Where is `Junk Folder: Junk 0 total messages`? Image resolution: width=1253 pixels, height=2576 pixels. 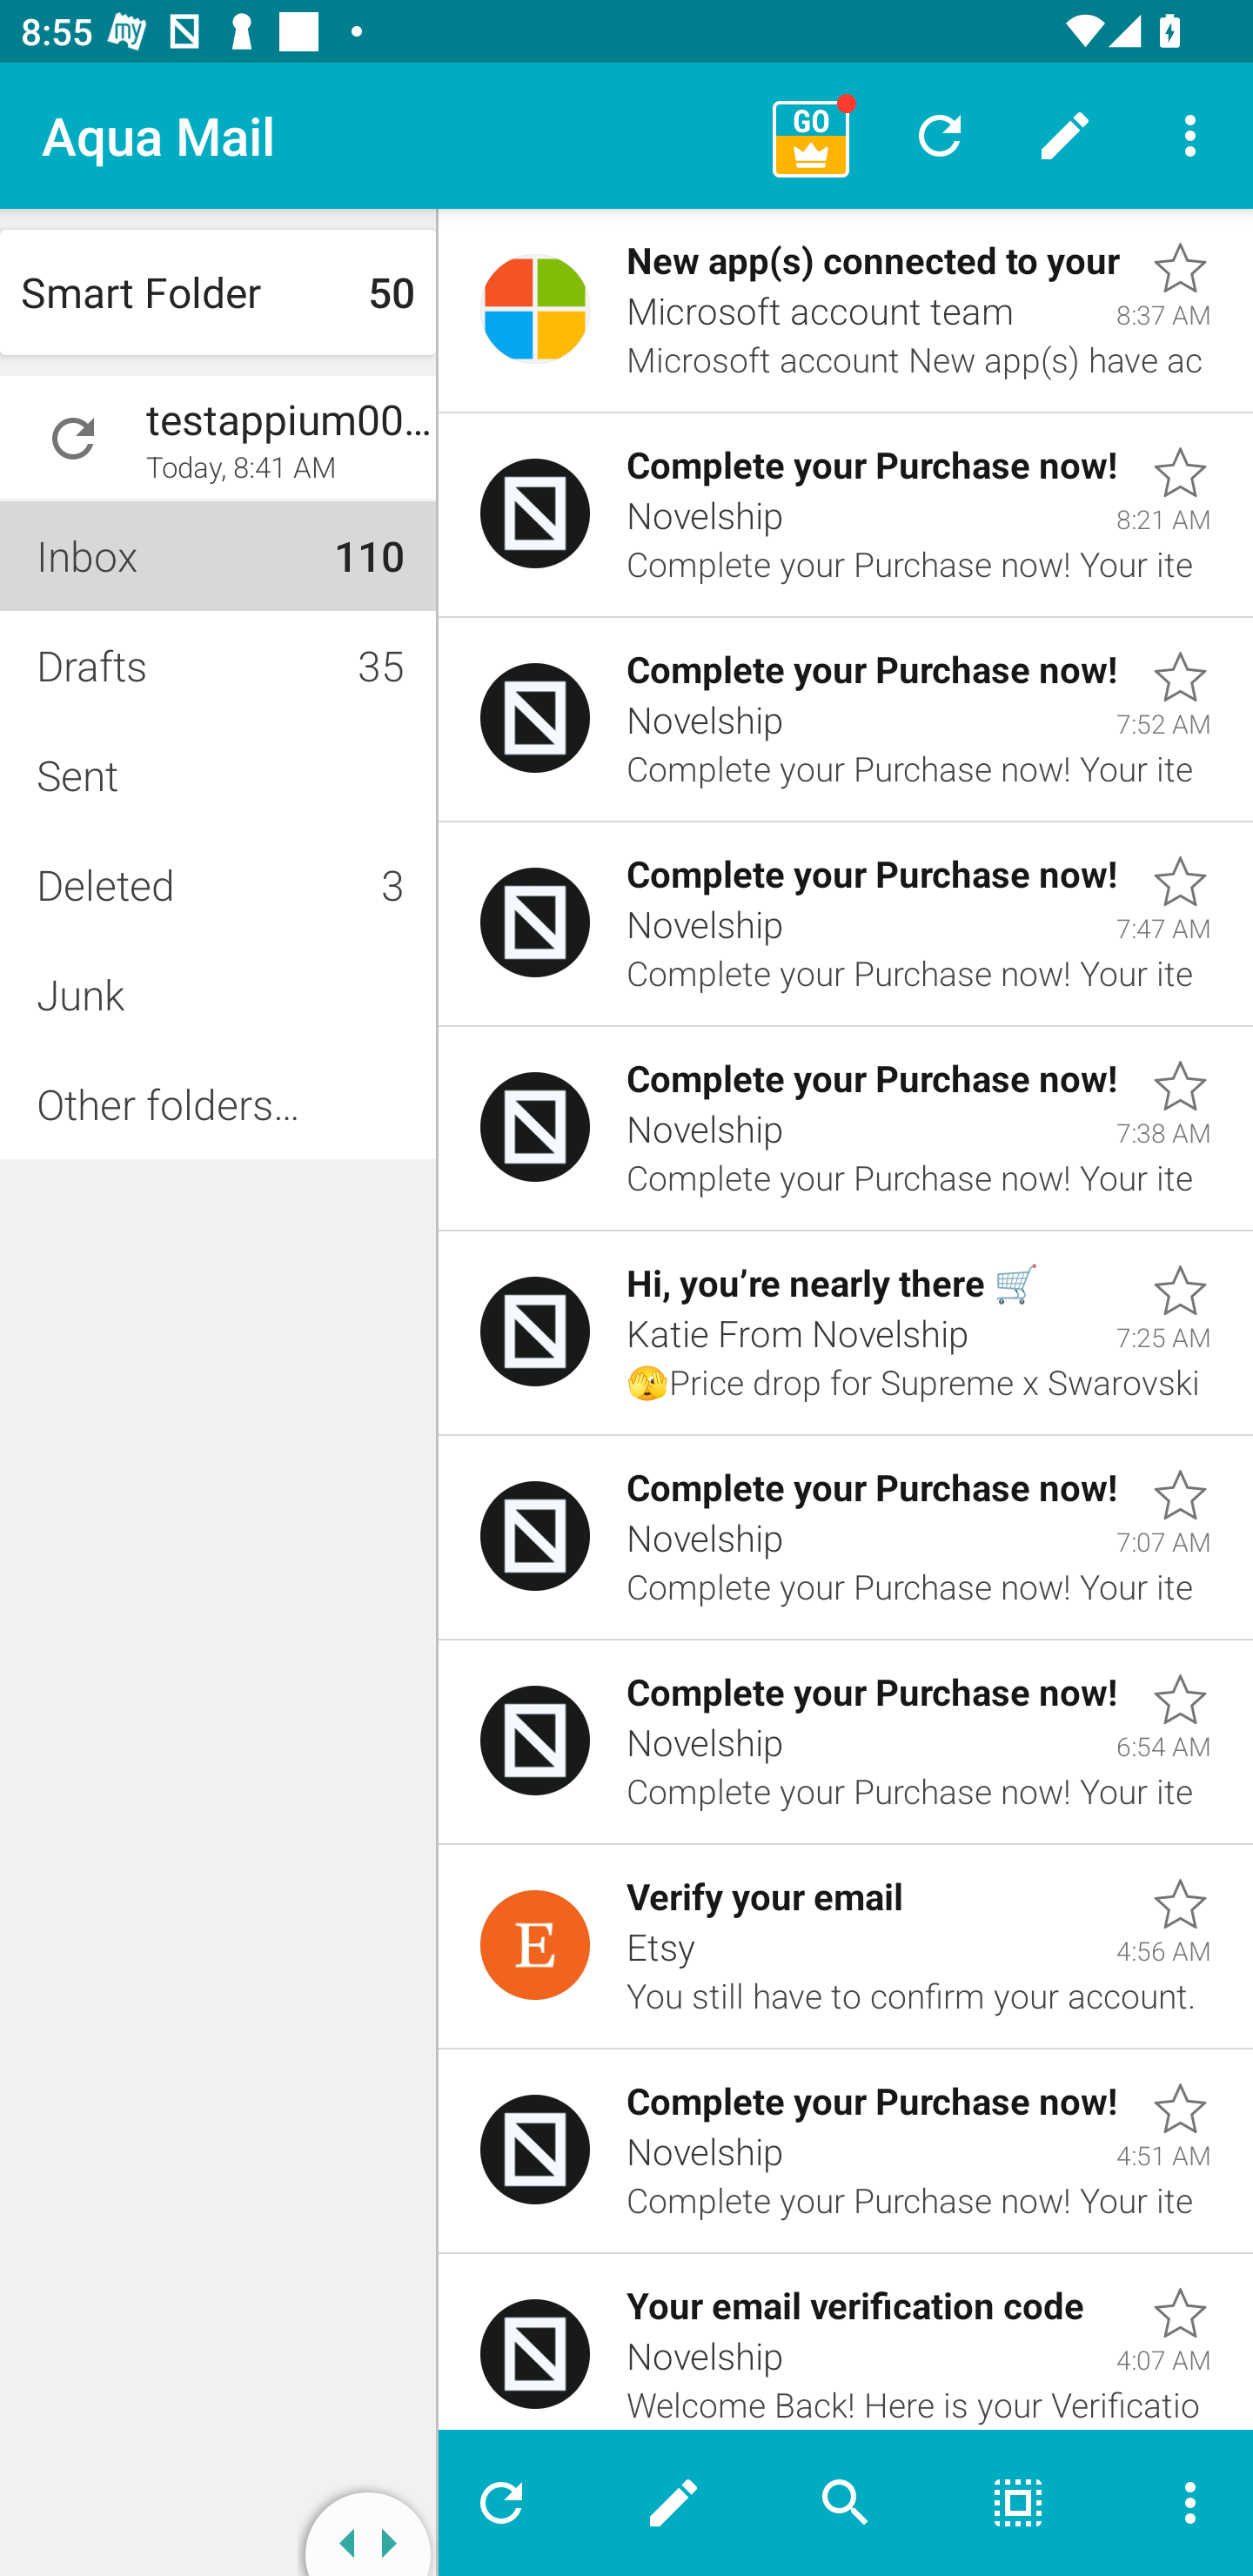
Junk Folder: Junk 0 total messages is located at coordinates (218, 994).